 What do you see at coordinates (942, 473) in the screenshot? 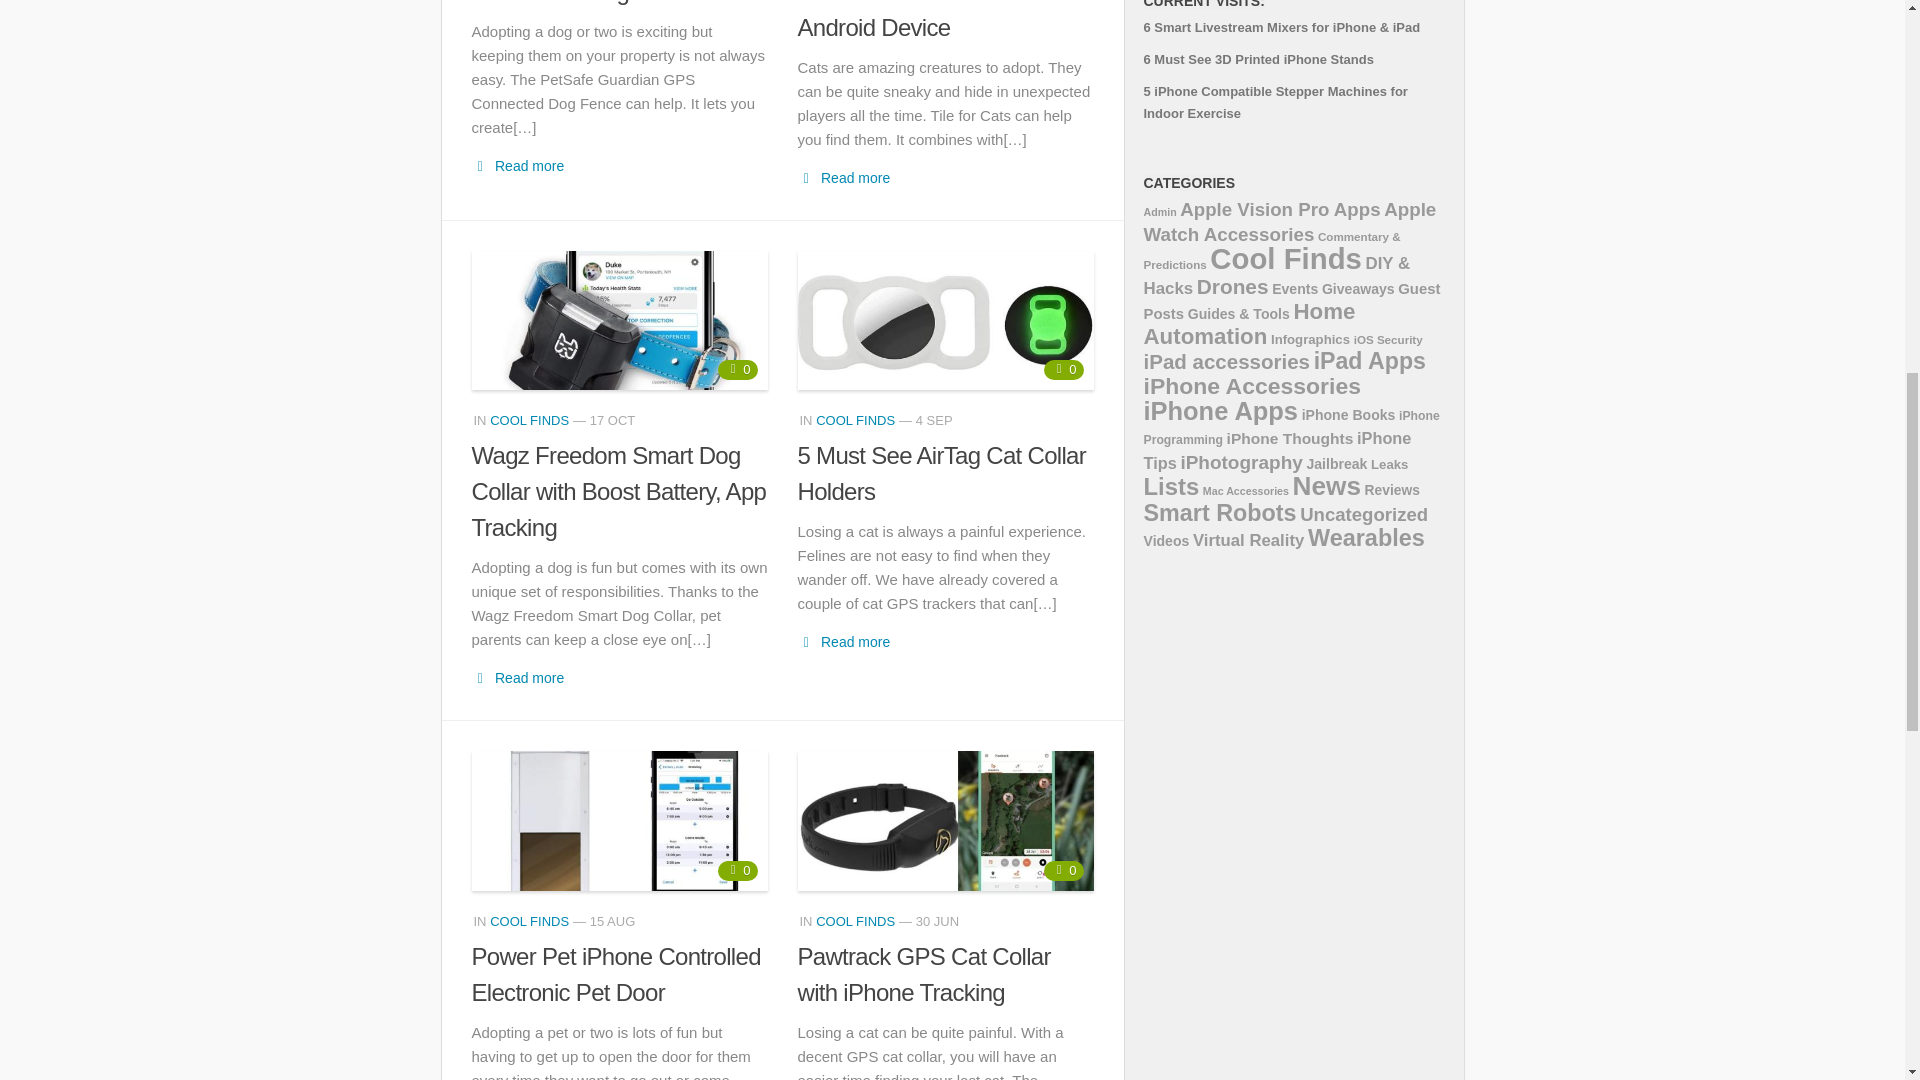
I see `5 Must See AirTag Cat Collar Holders` at bounding box center [942, 473].